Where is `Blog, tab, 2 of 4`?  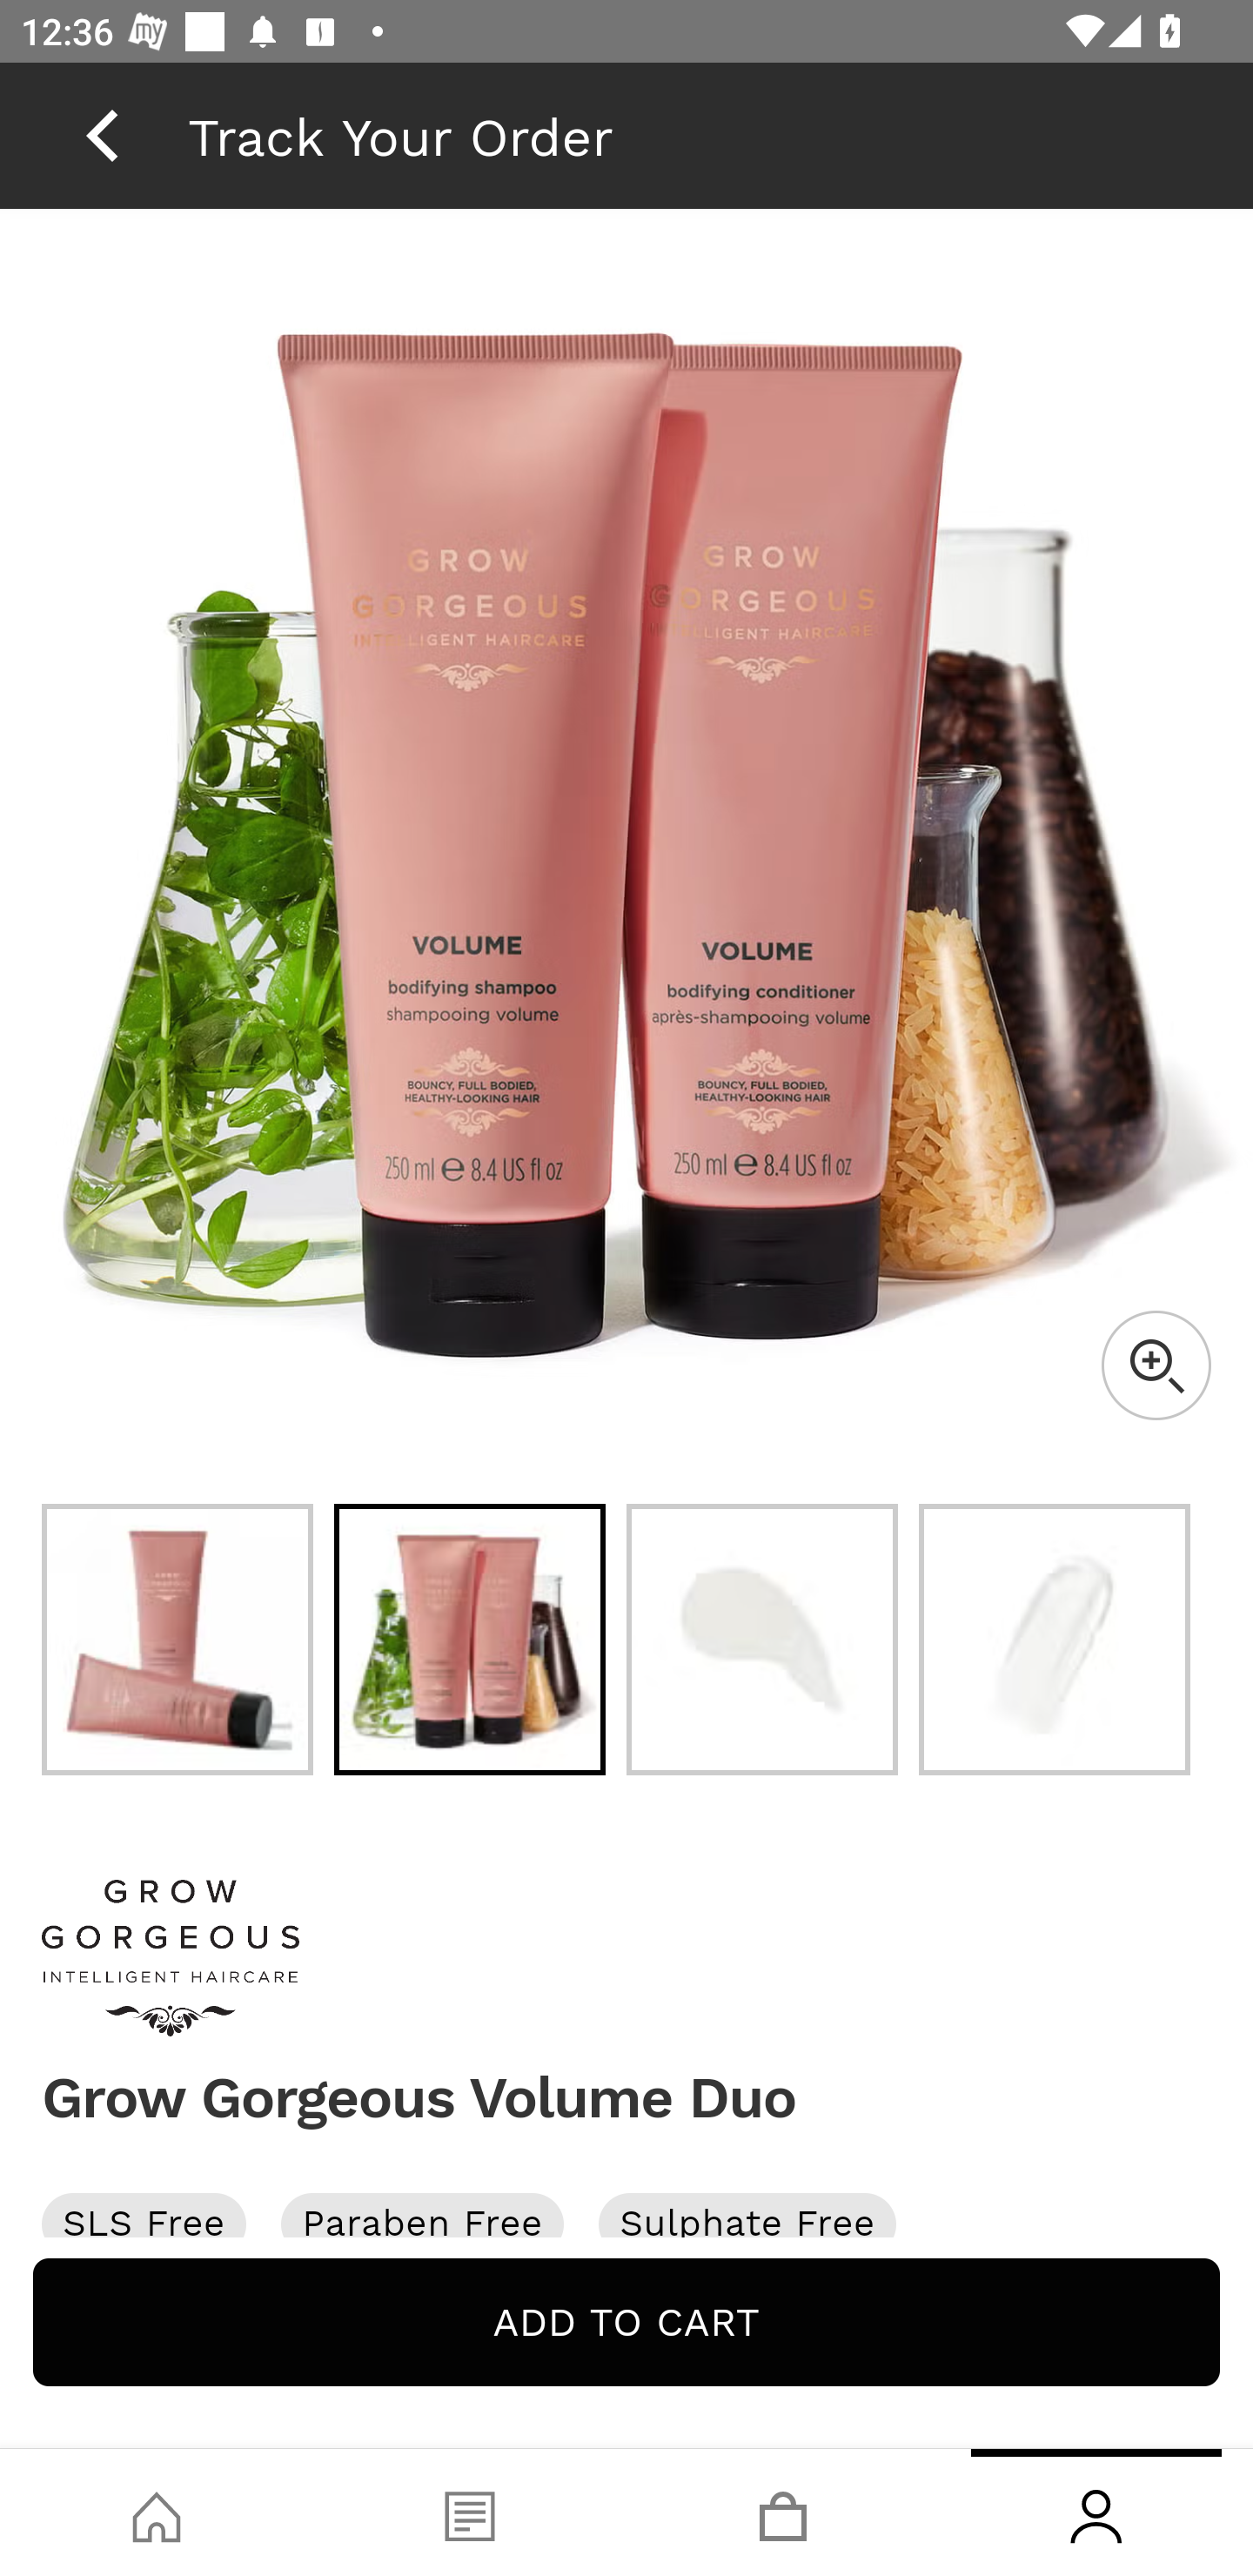 Blog, tab, 2 of 4 is located at coordinates (470, 2512).